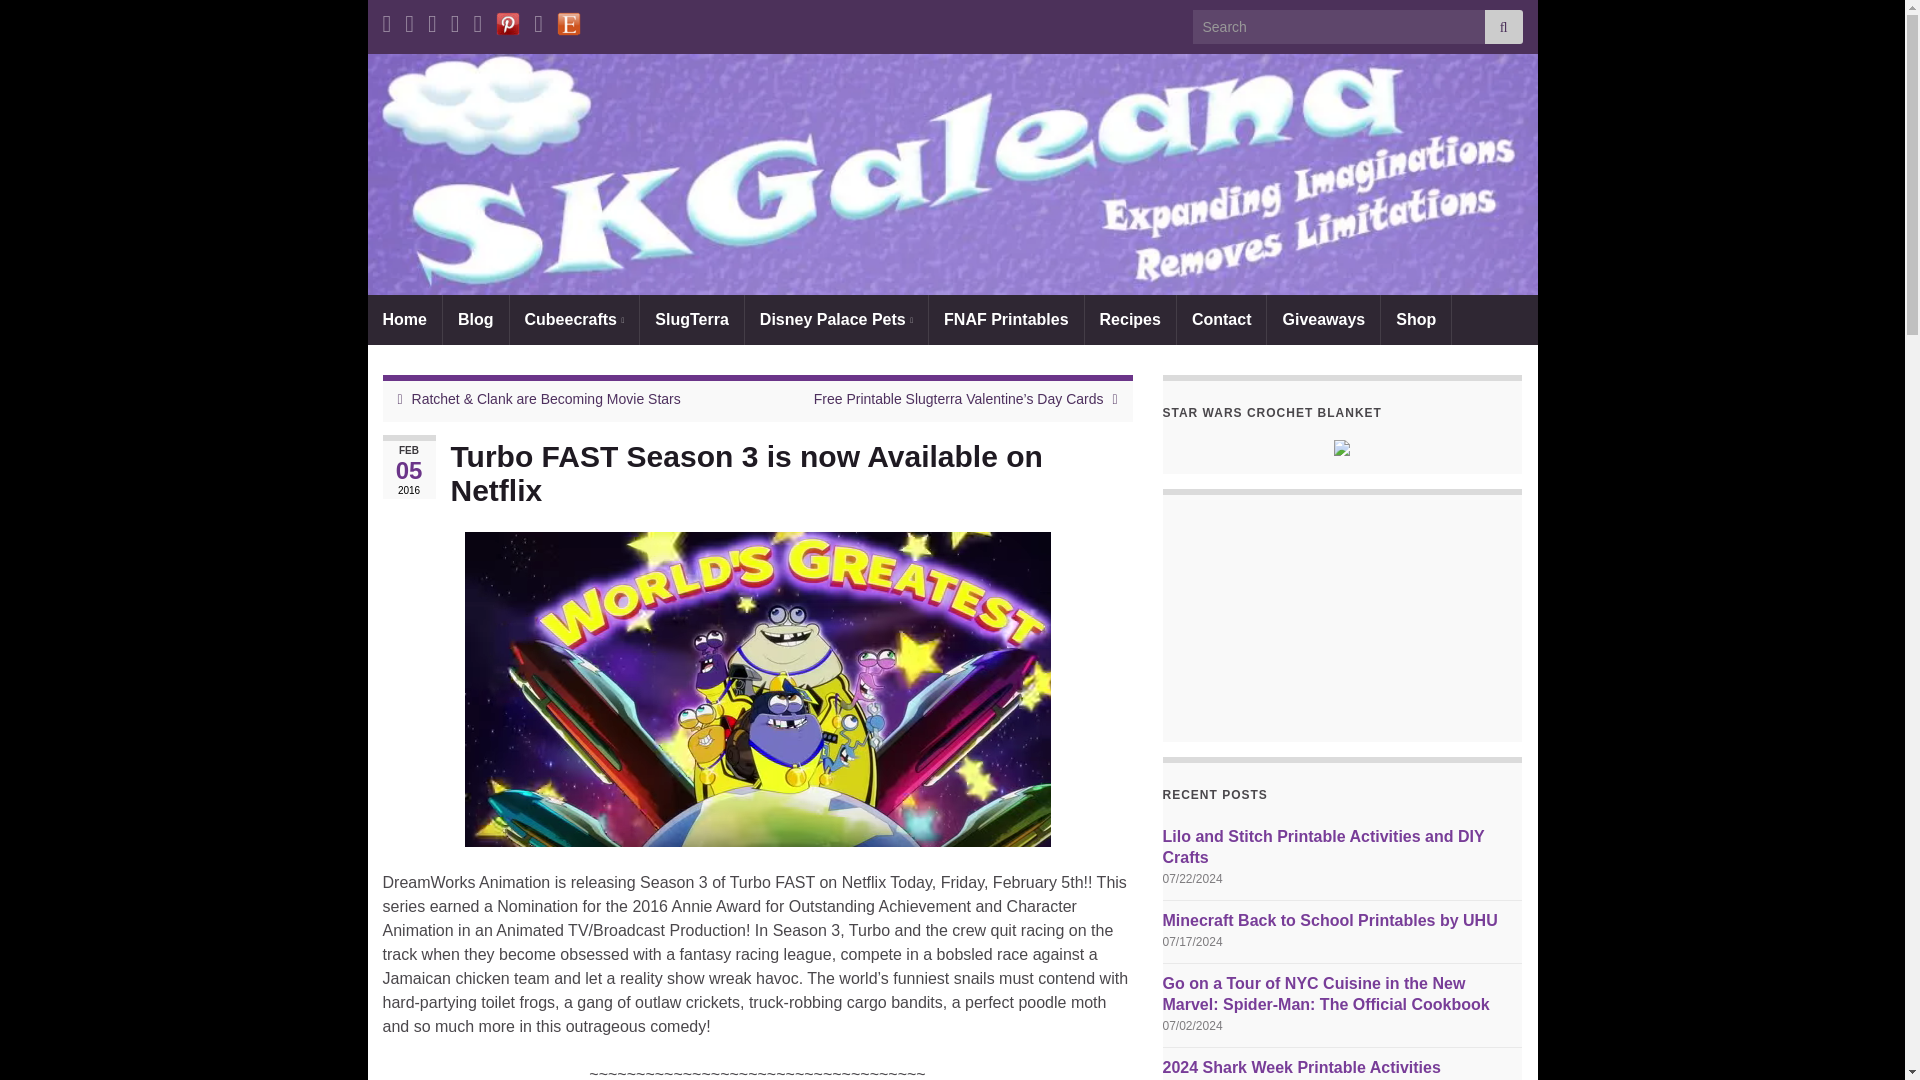 The image size is (1920, 1080). Describe the element at coordinates (574, 319) in the screenshot. I see `Cubeecrafts` at that location.